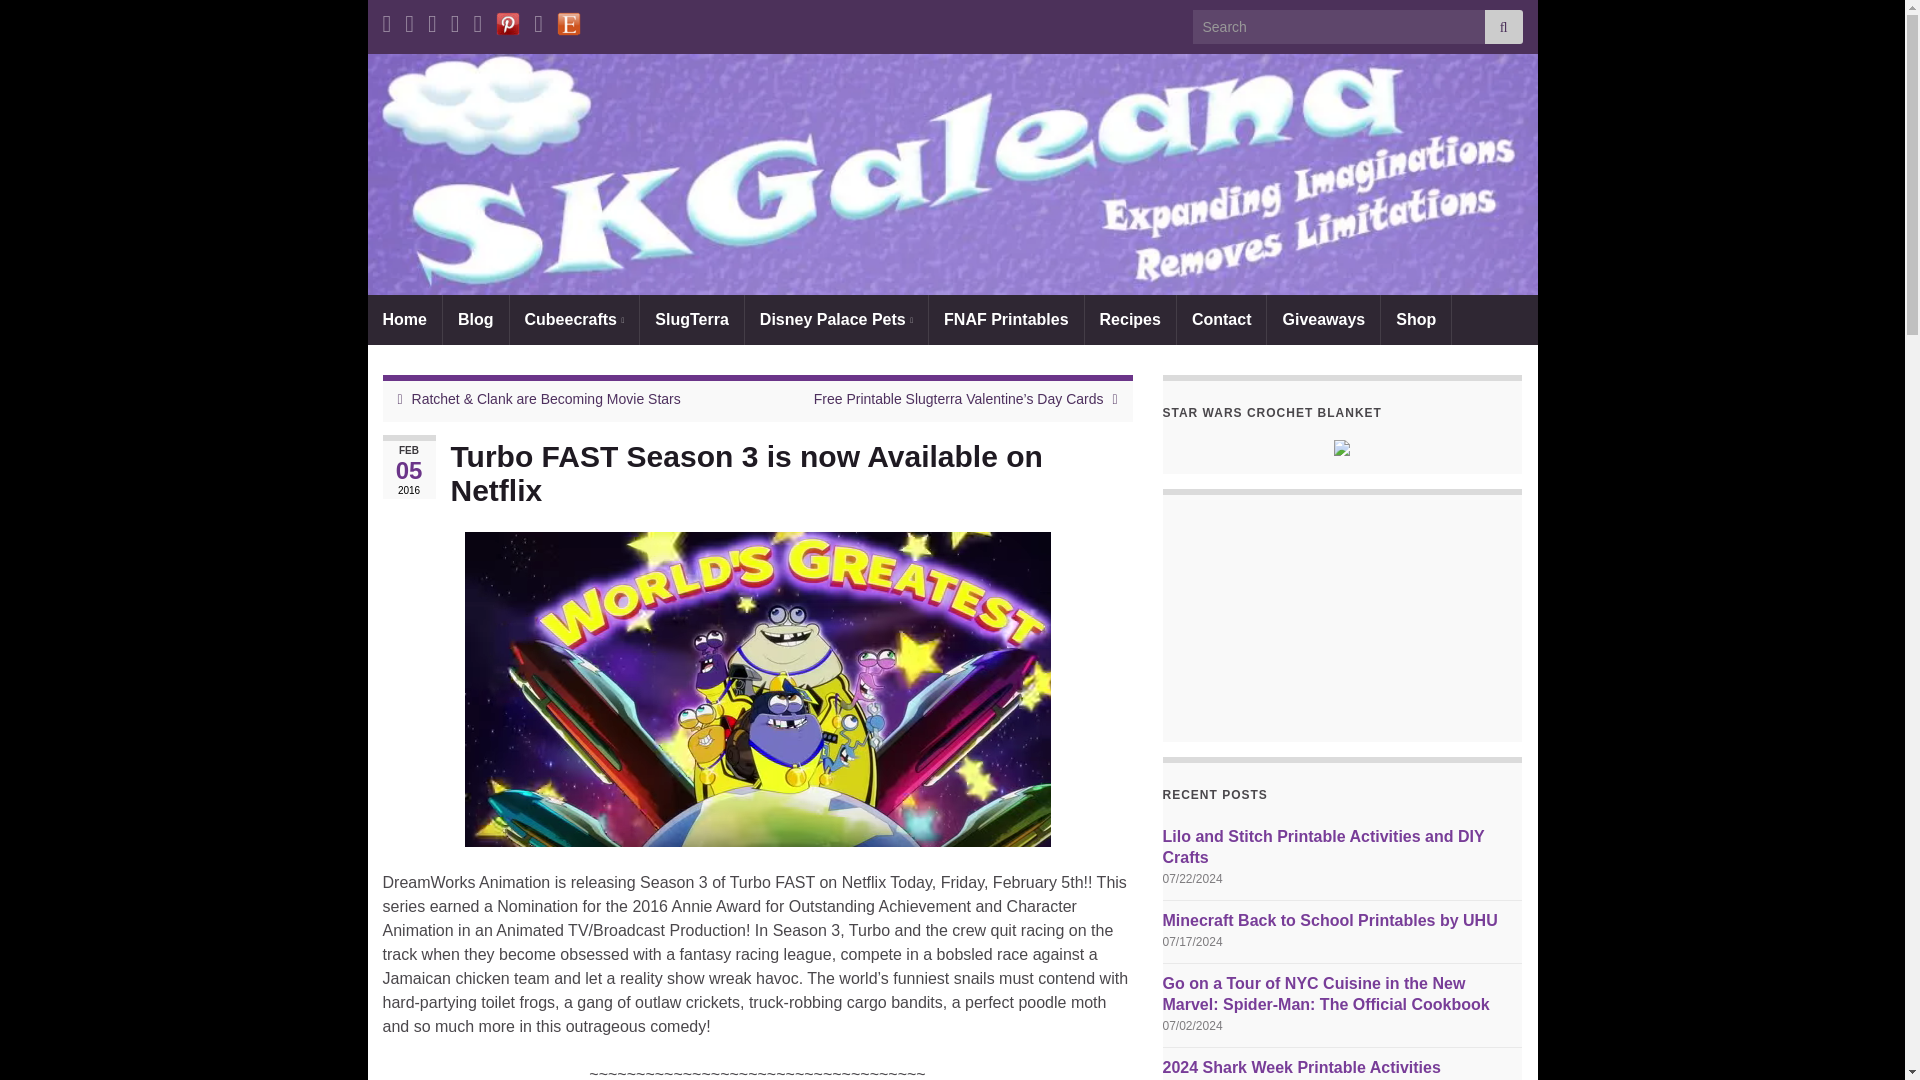 The image size is (1920, 1080). Describe the element at coordinates (574, 319) in the screenshot. I see `Cubeecrafts` at that location.